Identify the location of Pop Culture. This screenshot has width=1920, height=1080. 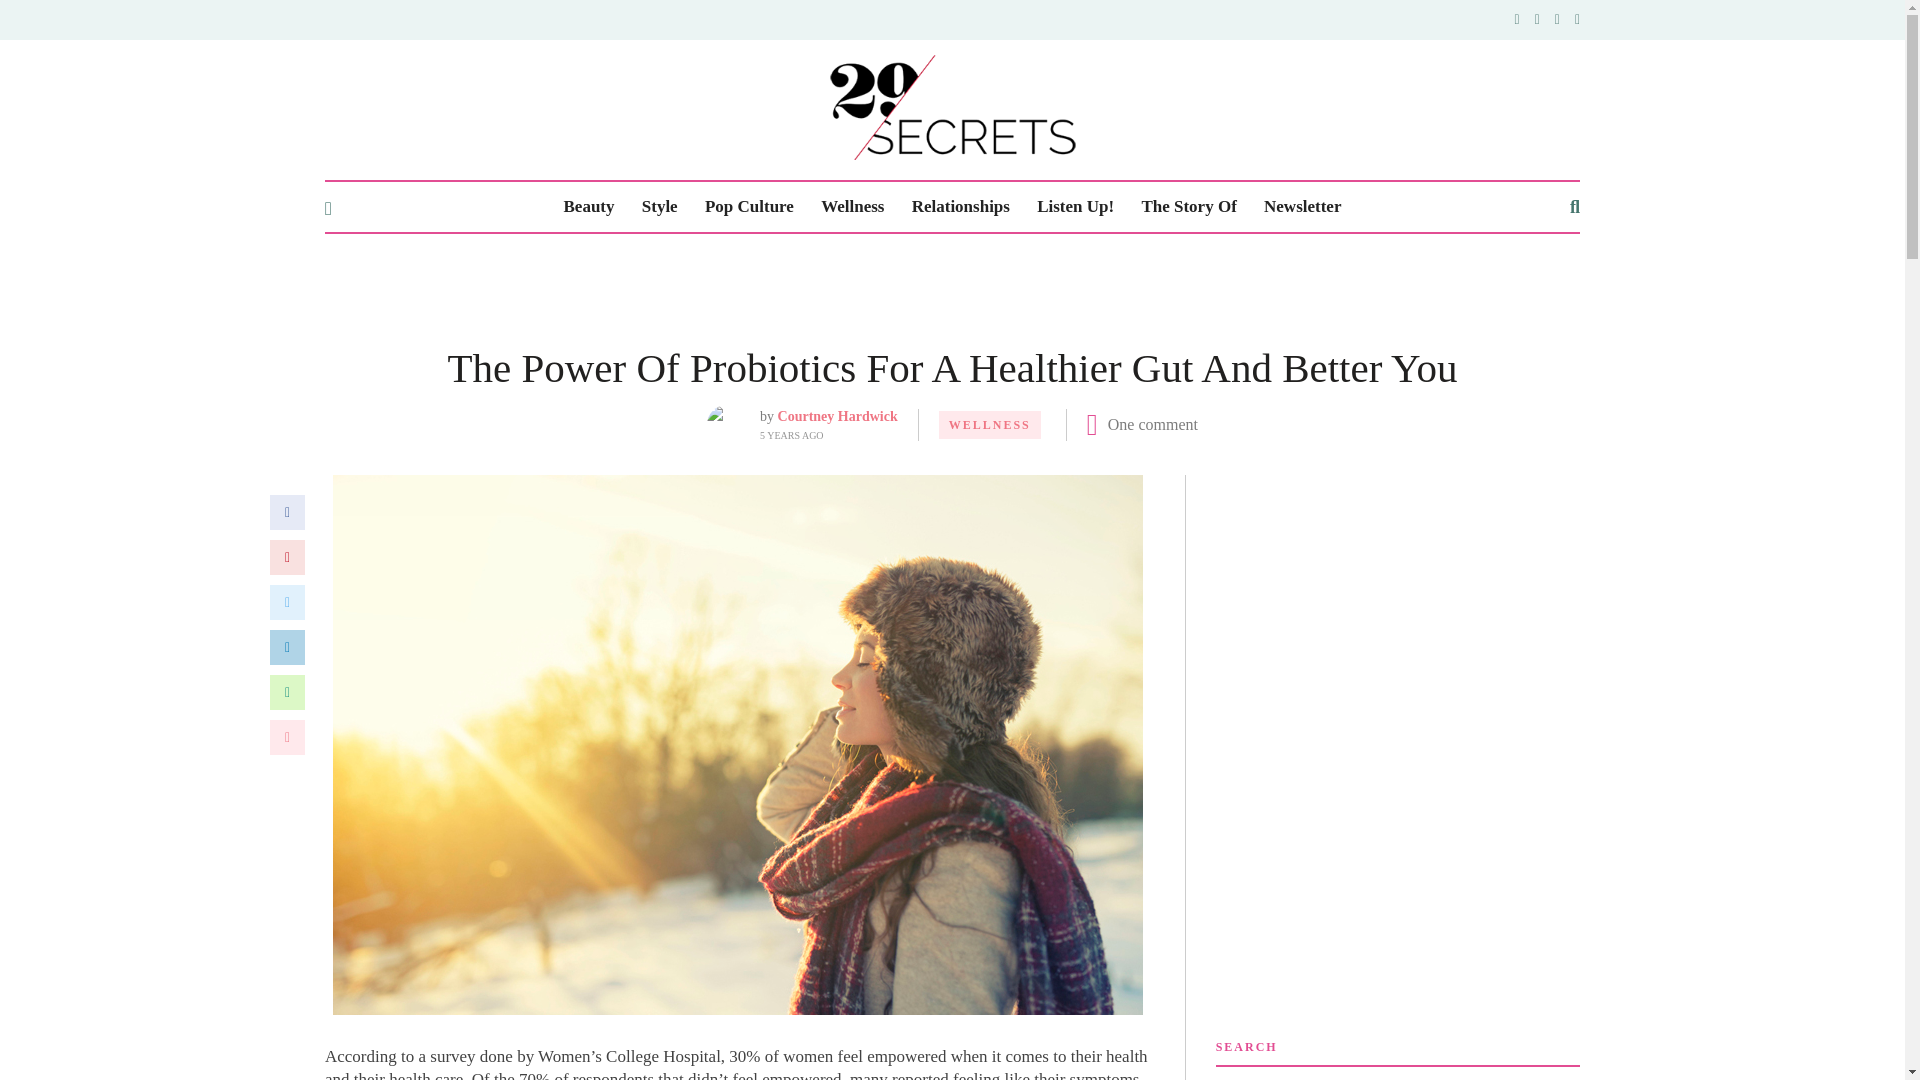
(749, 207).